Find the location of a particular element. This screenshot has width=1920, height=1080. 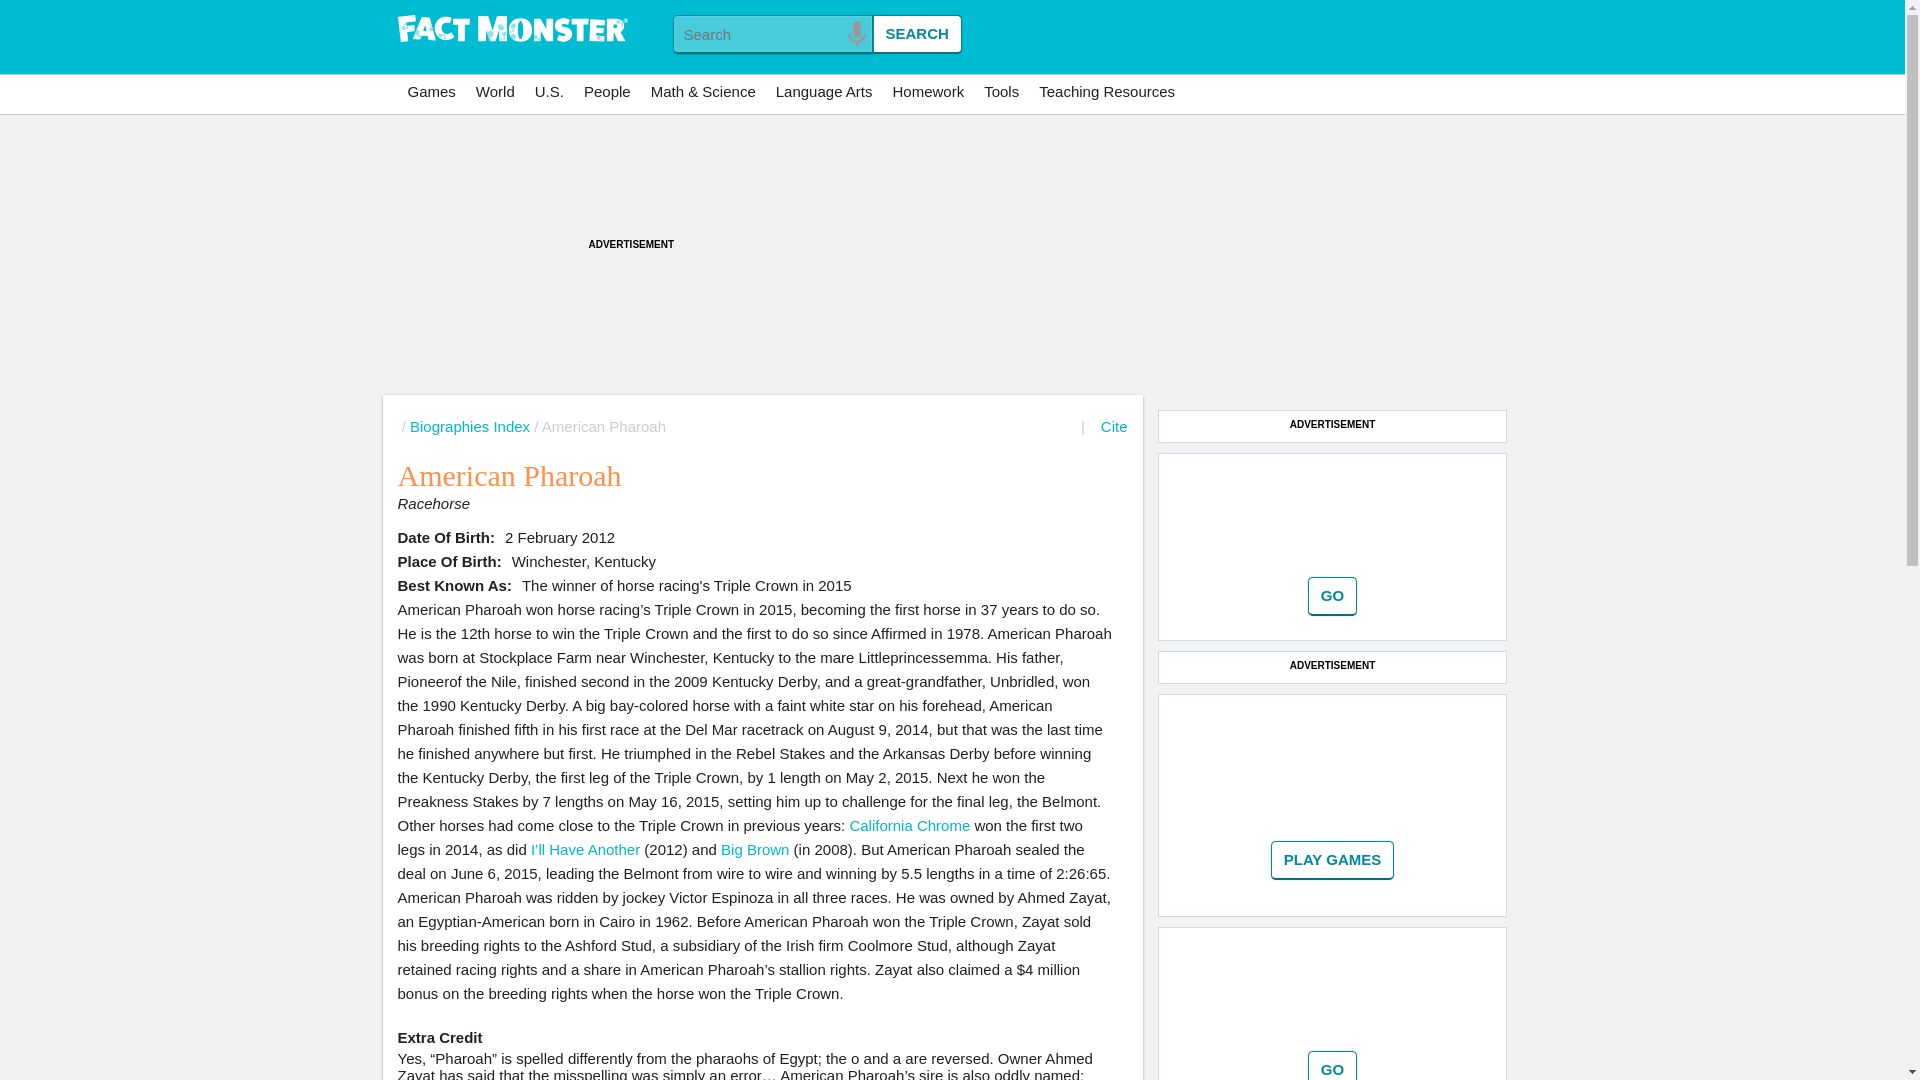

Play Games is located at coordinates (1333, 860).